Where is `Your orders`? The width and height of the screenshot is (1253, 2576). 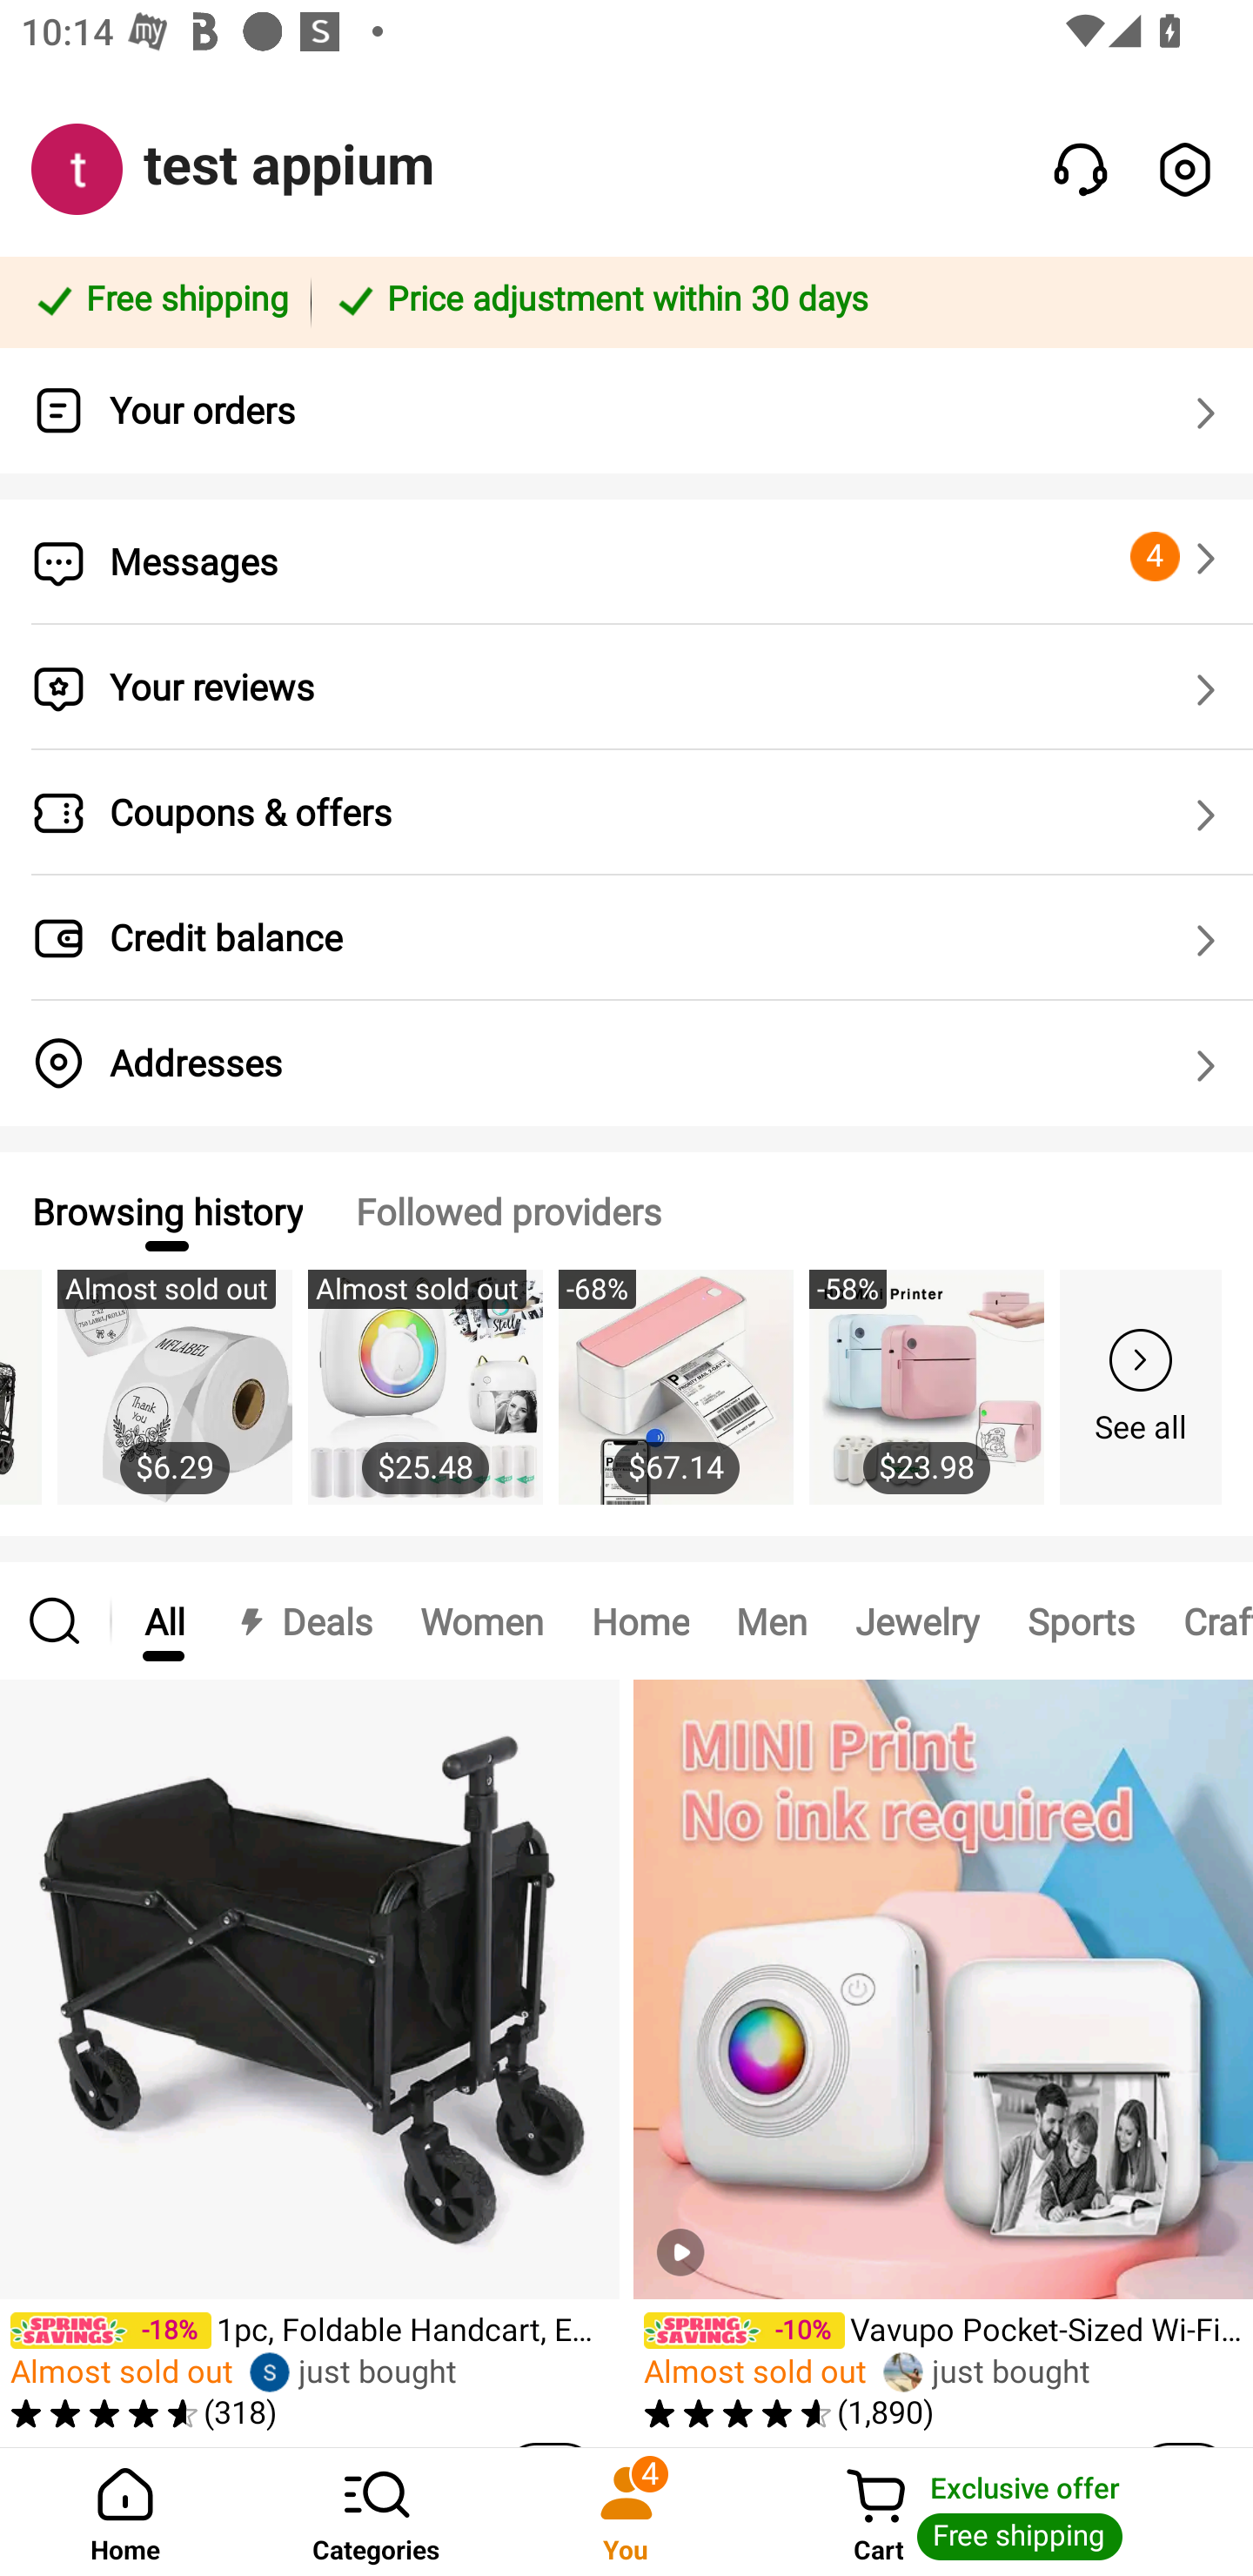
Your orders is located at coordinates (626, 411).